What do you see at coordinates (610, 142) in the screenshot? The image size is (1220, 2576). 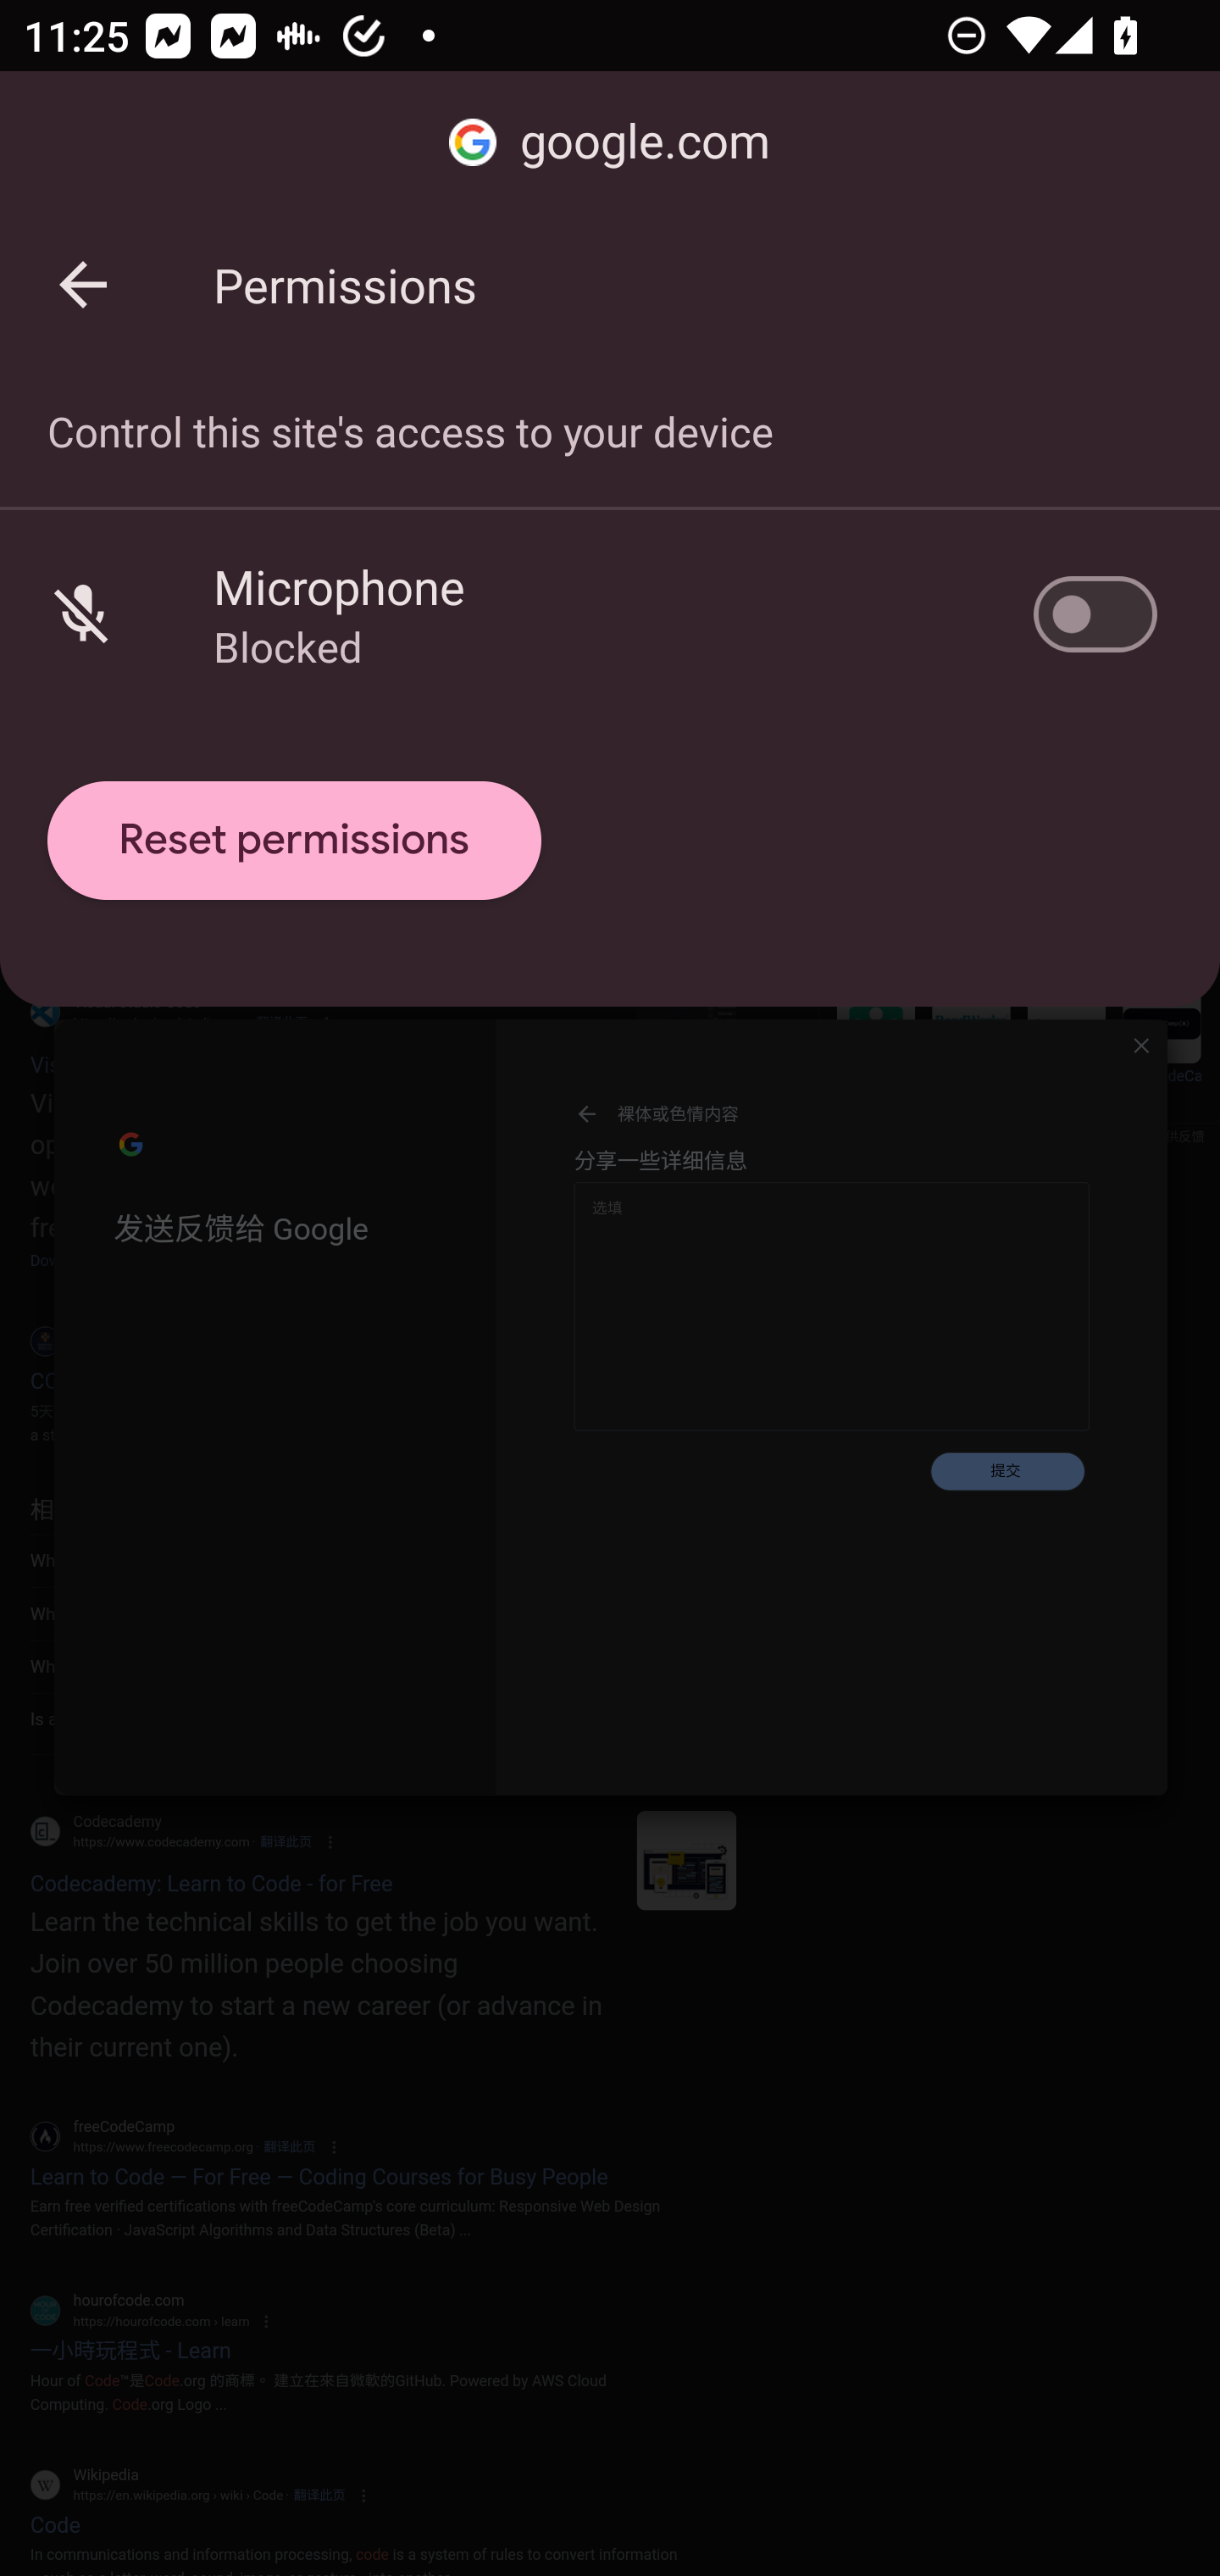 I see `google.com` at bounding box center [610, 142].